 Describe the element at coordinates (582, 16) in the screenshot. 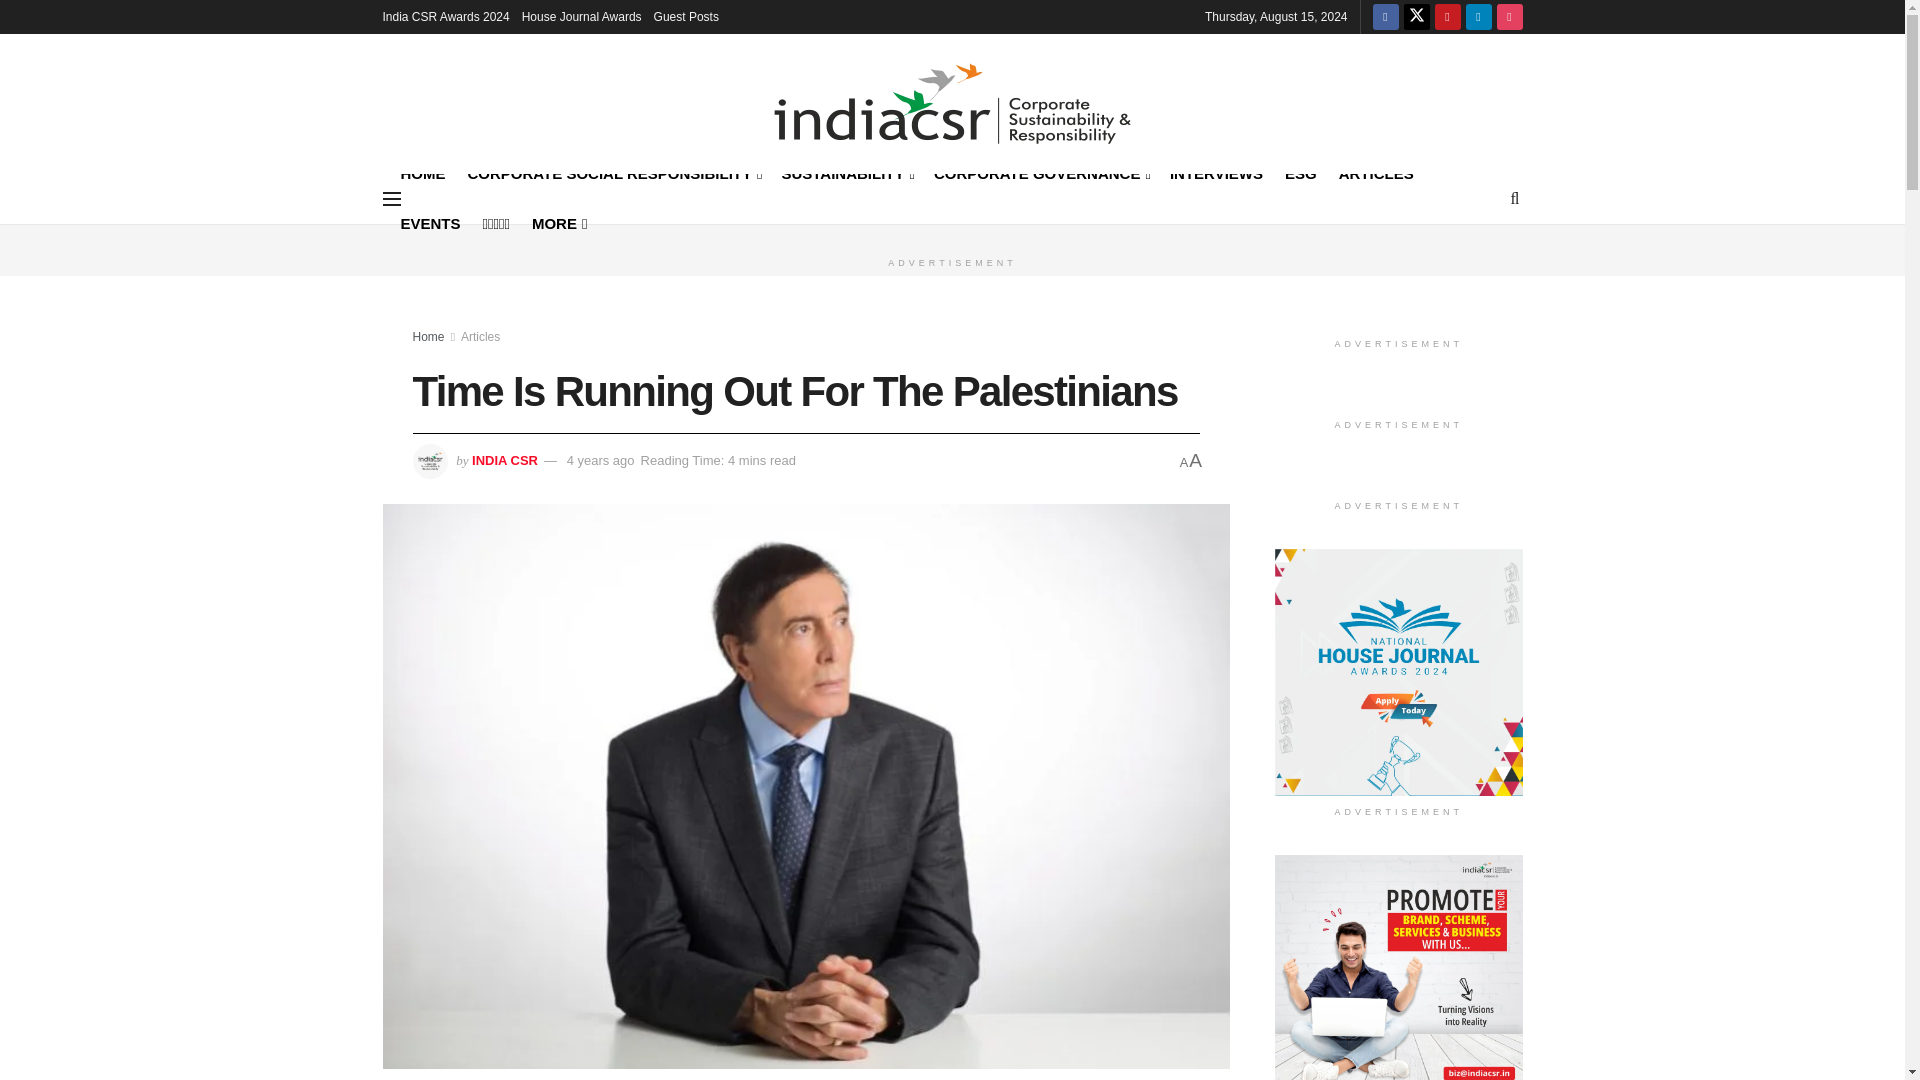

I see `House Journal Awards` at that location.